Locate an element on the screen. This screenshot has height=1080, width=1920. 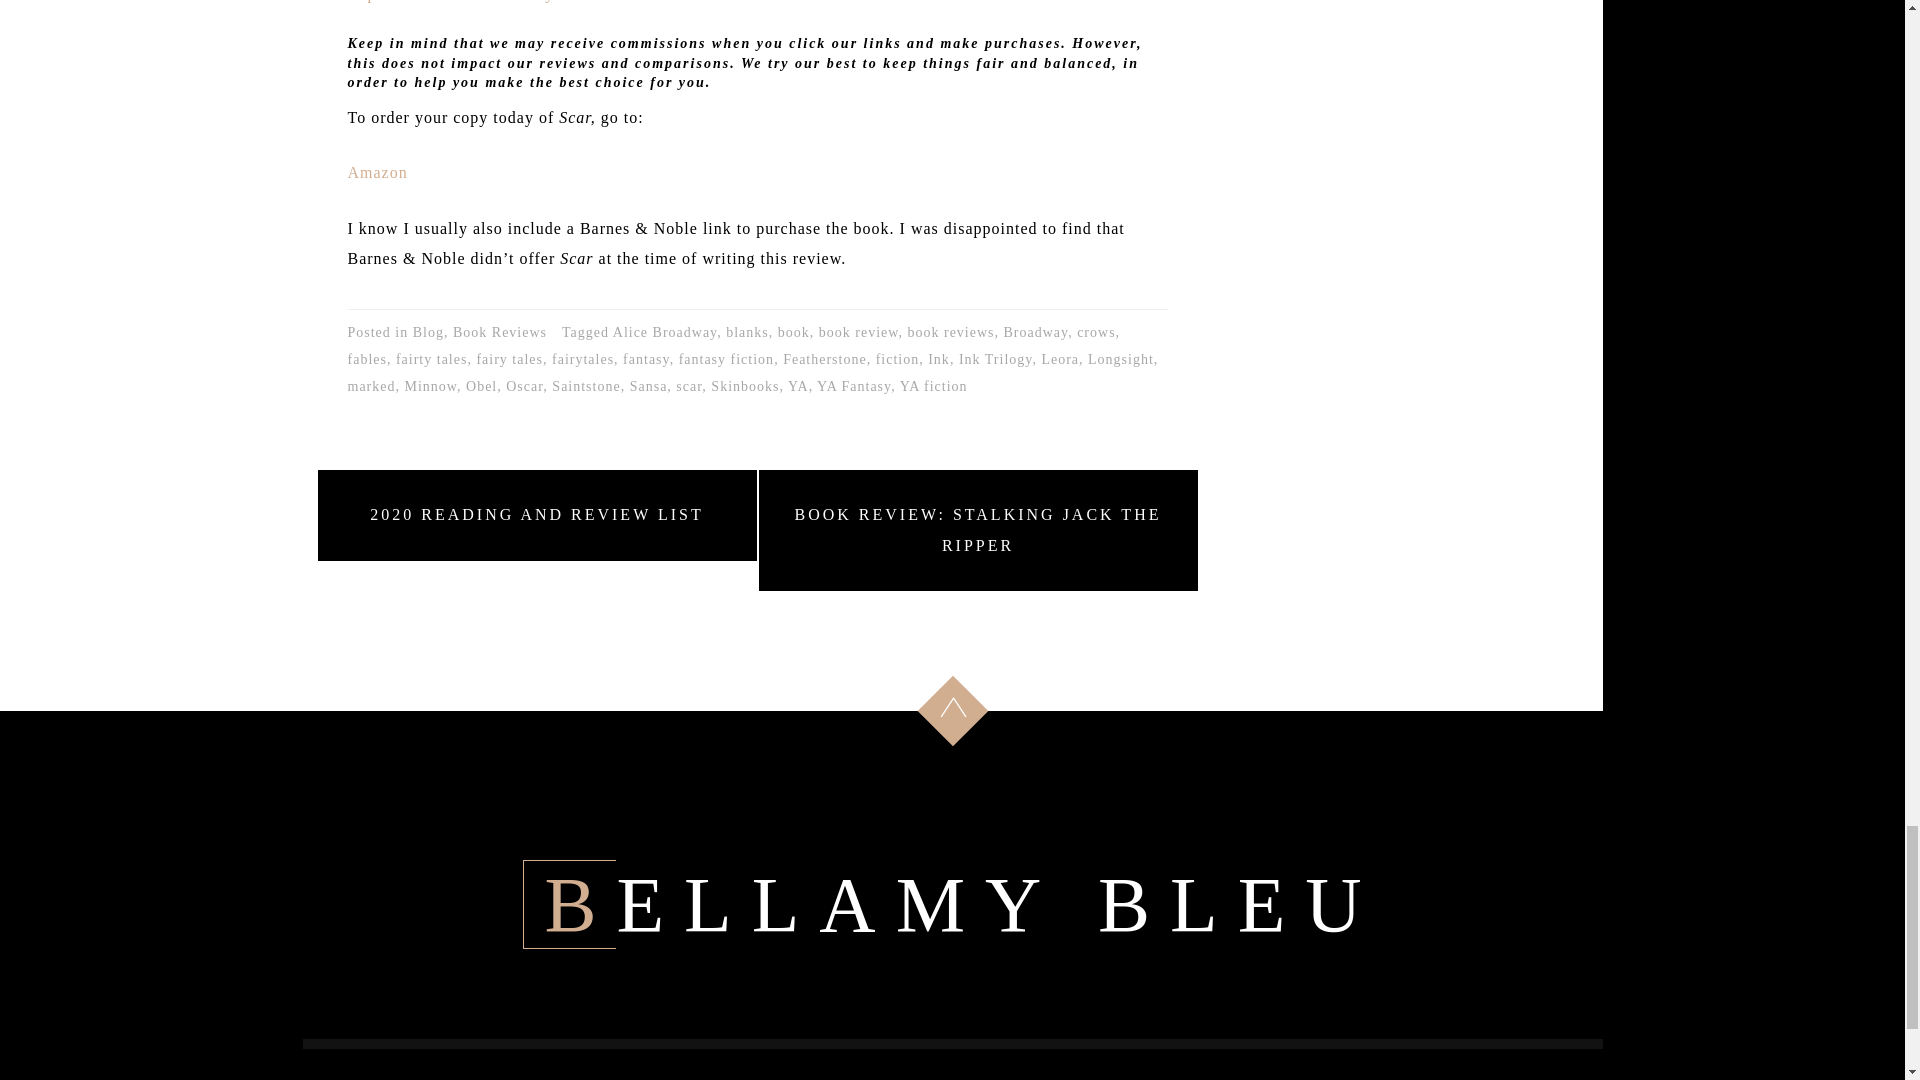
book reviews is located at coordinates (950, 332).